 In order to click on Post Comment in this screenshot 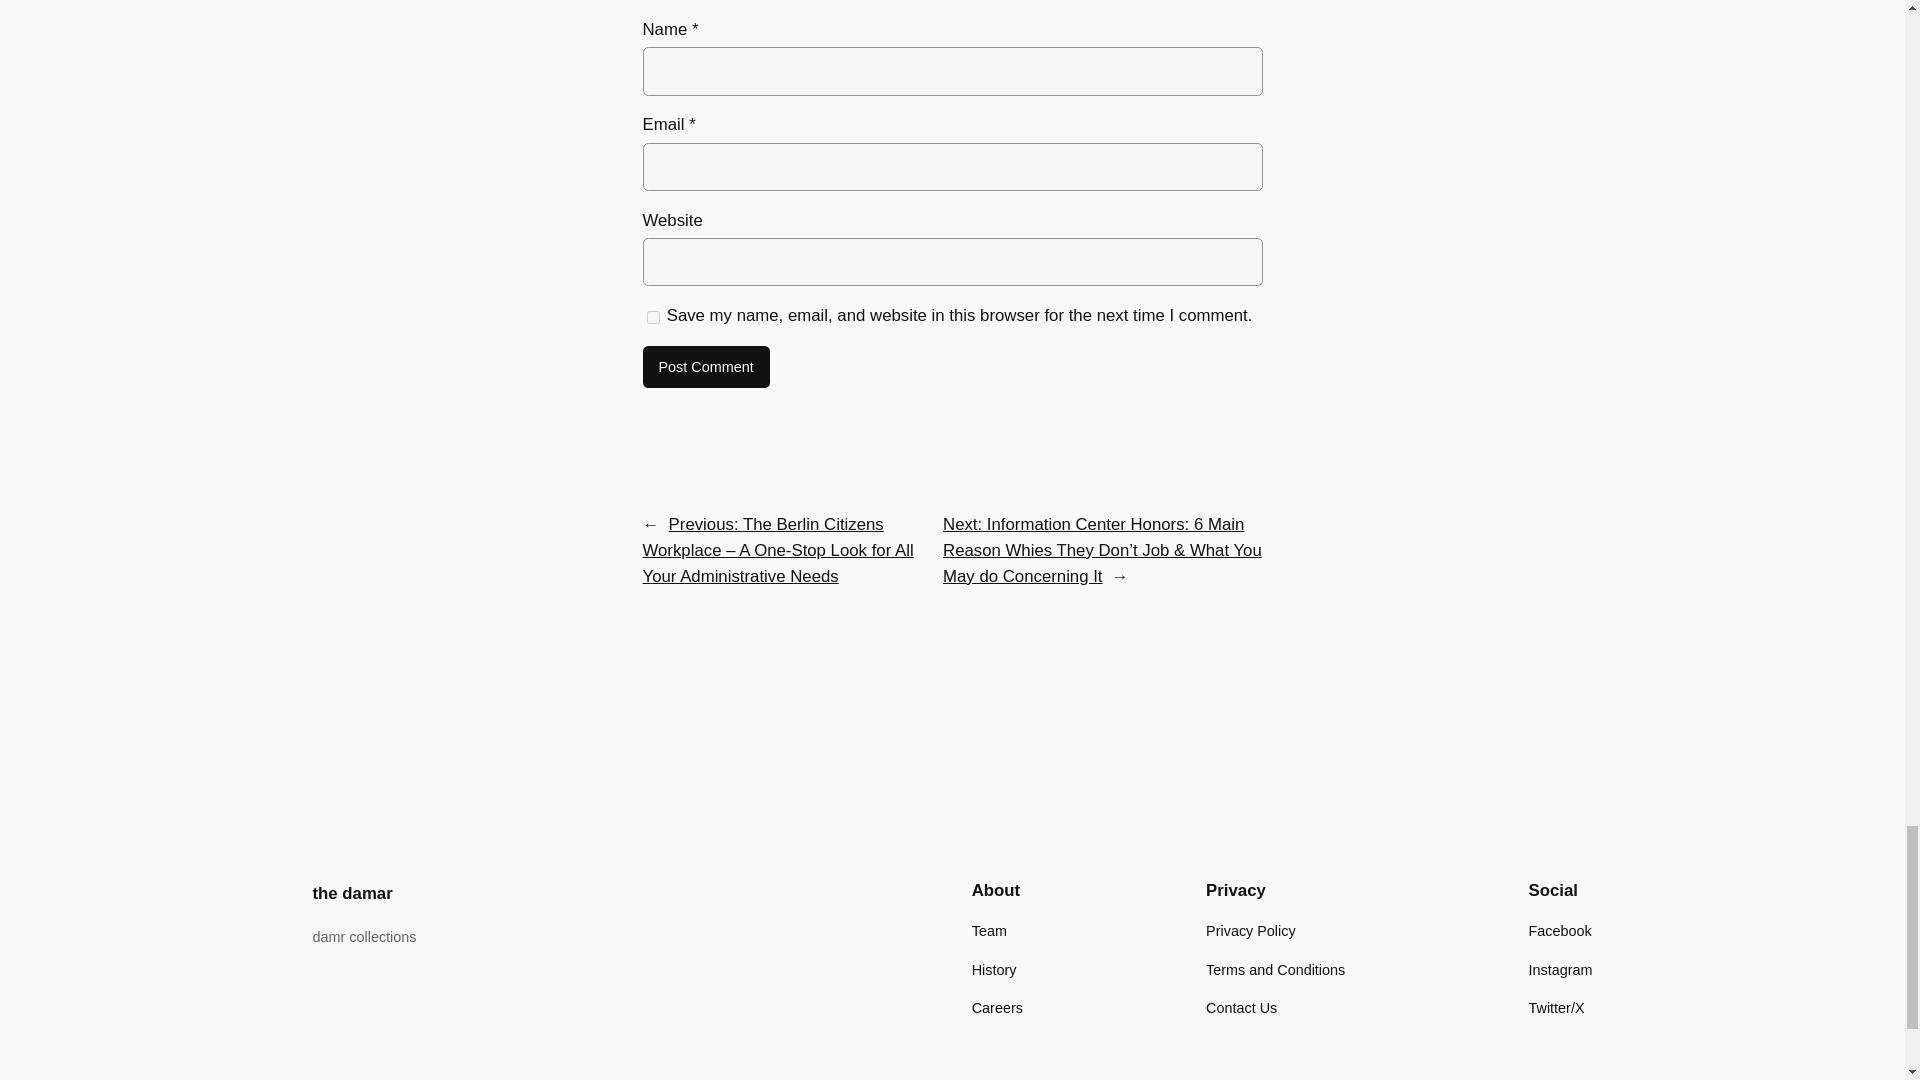, I will do `click(705, 366)`.